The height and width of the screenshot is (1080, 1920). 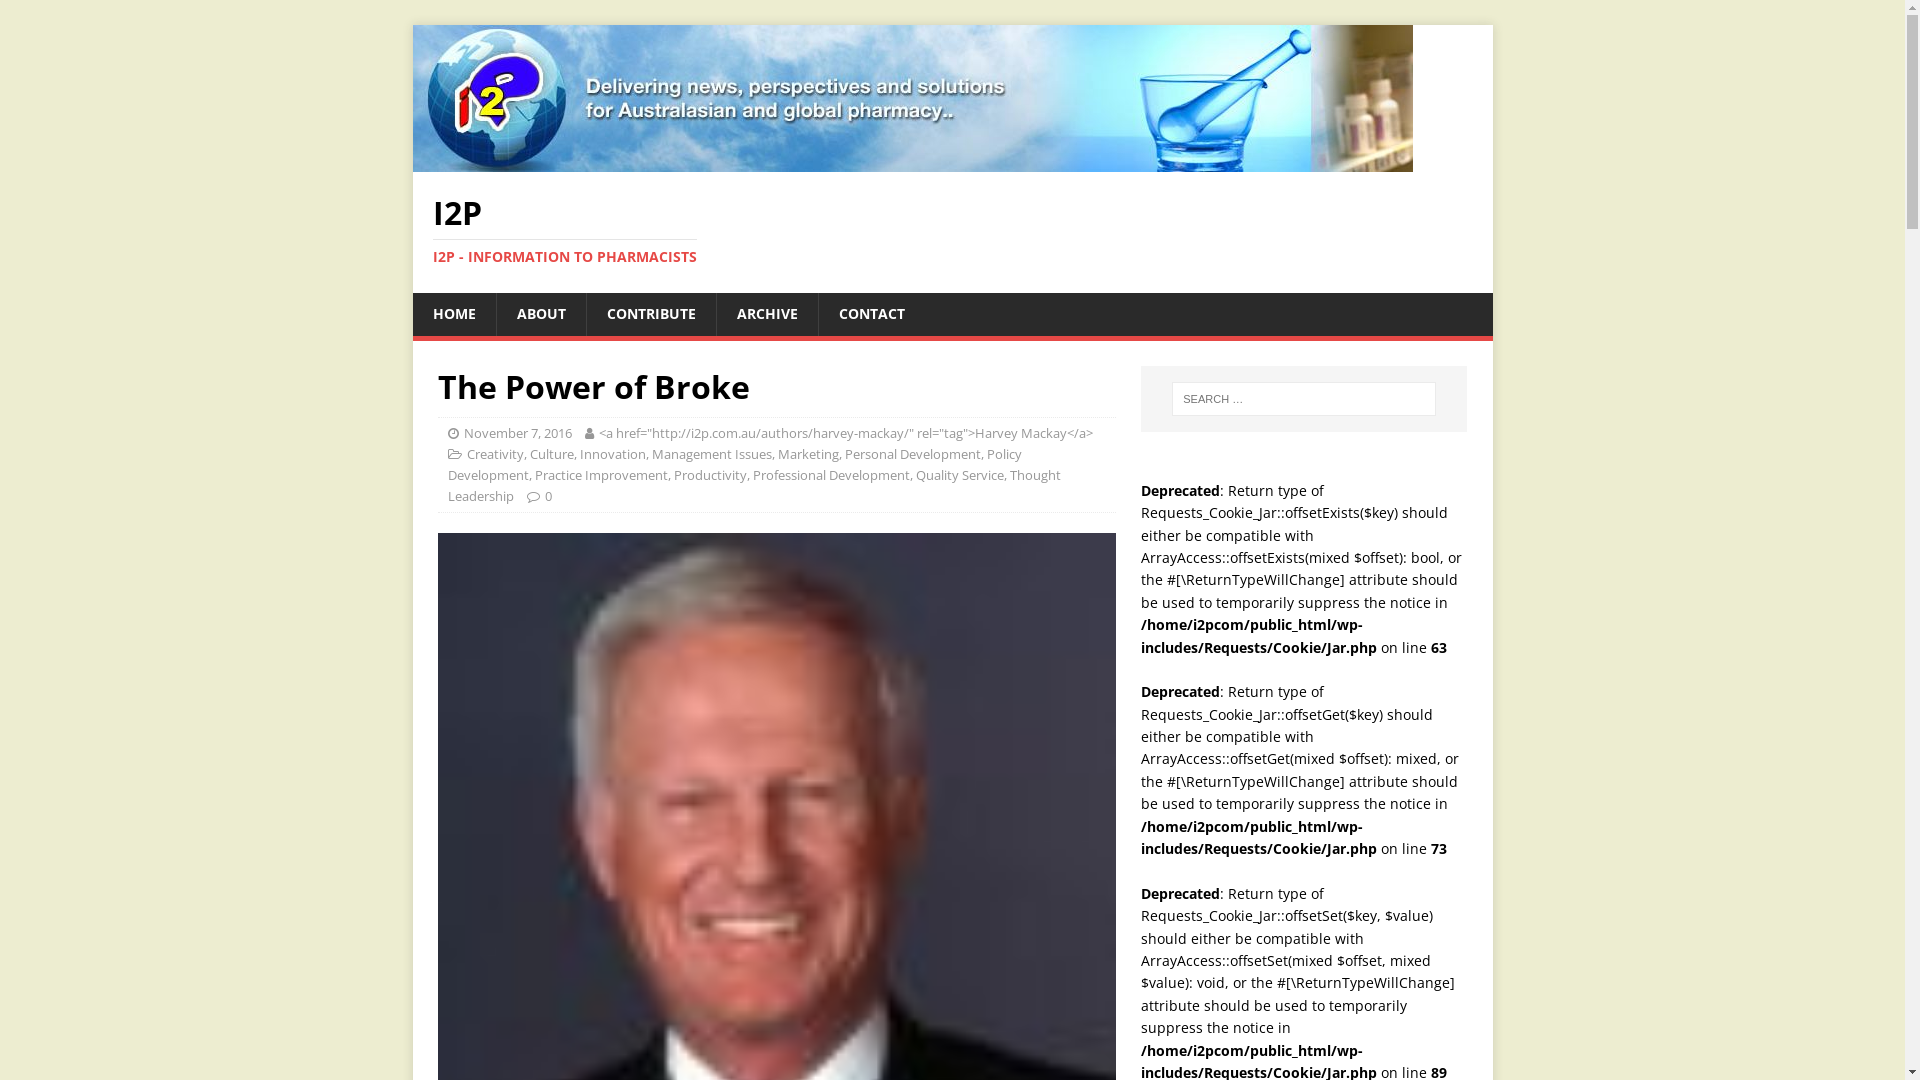 I want to click on Management Issues, so click(x=712, y=454).